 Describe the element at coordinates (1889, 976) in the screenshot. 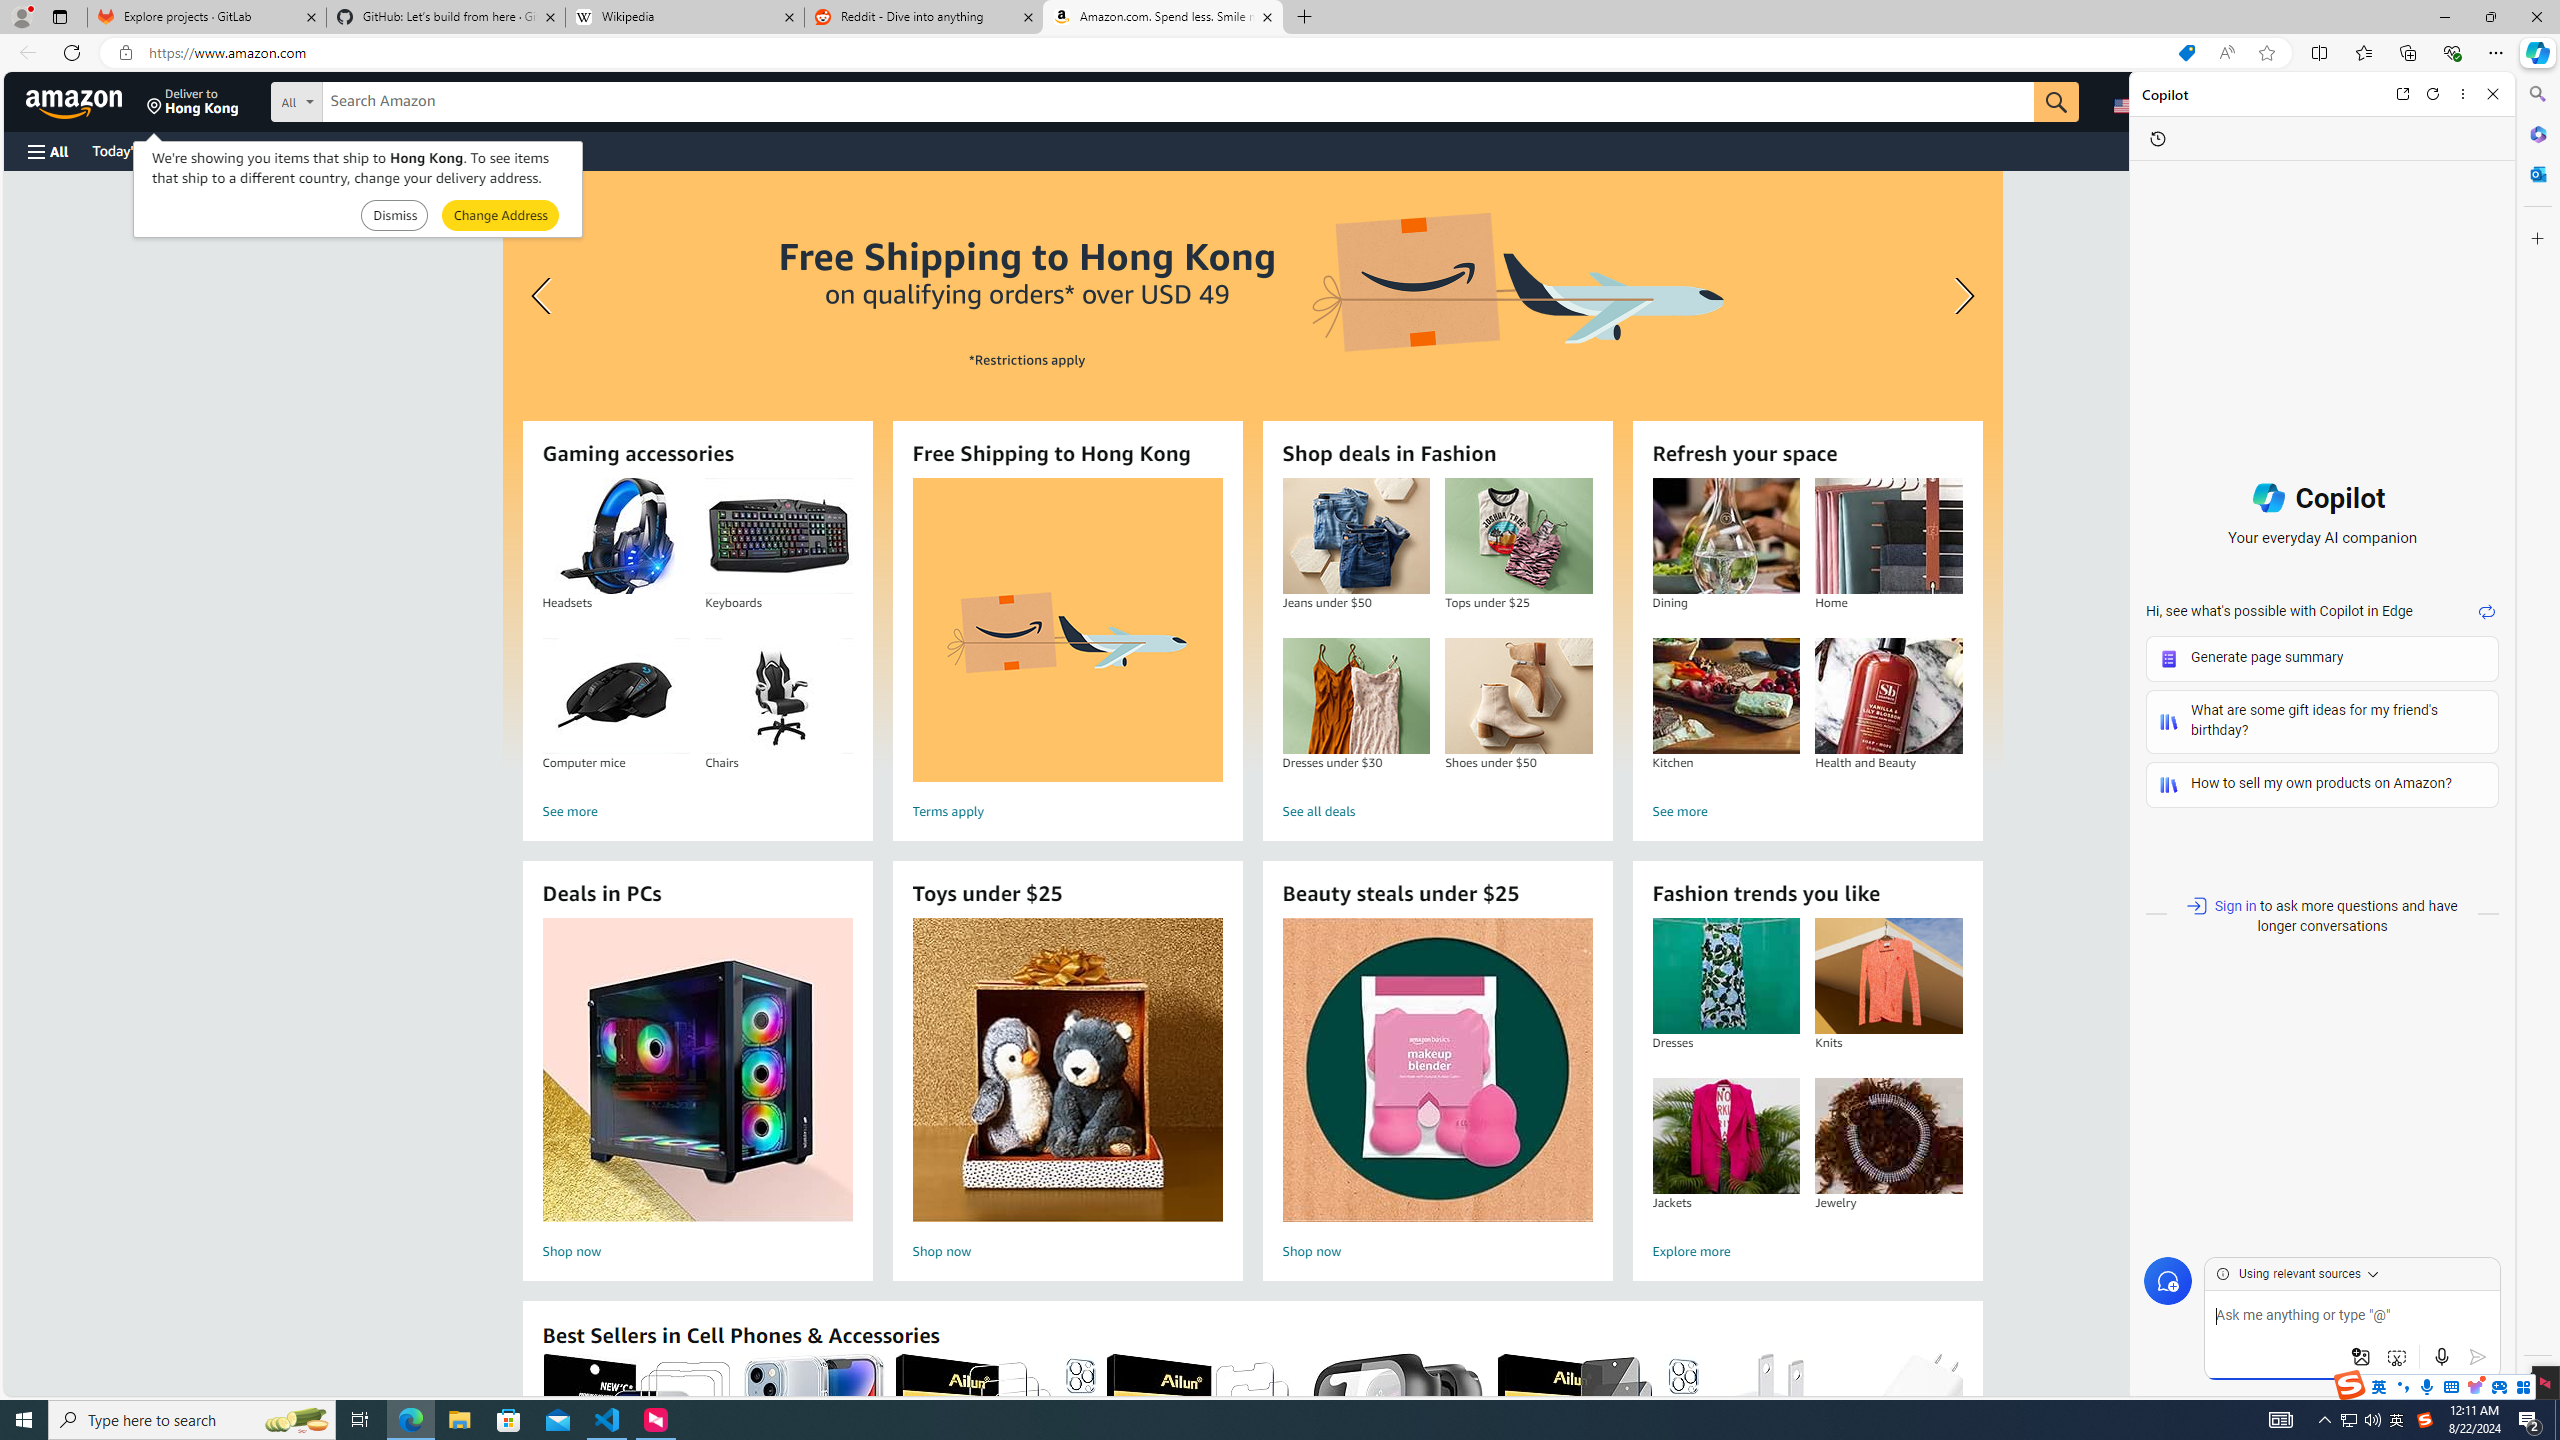

I see `Knits` at that location.